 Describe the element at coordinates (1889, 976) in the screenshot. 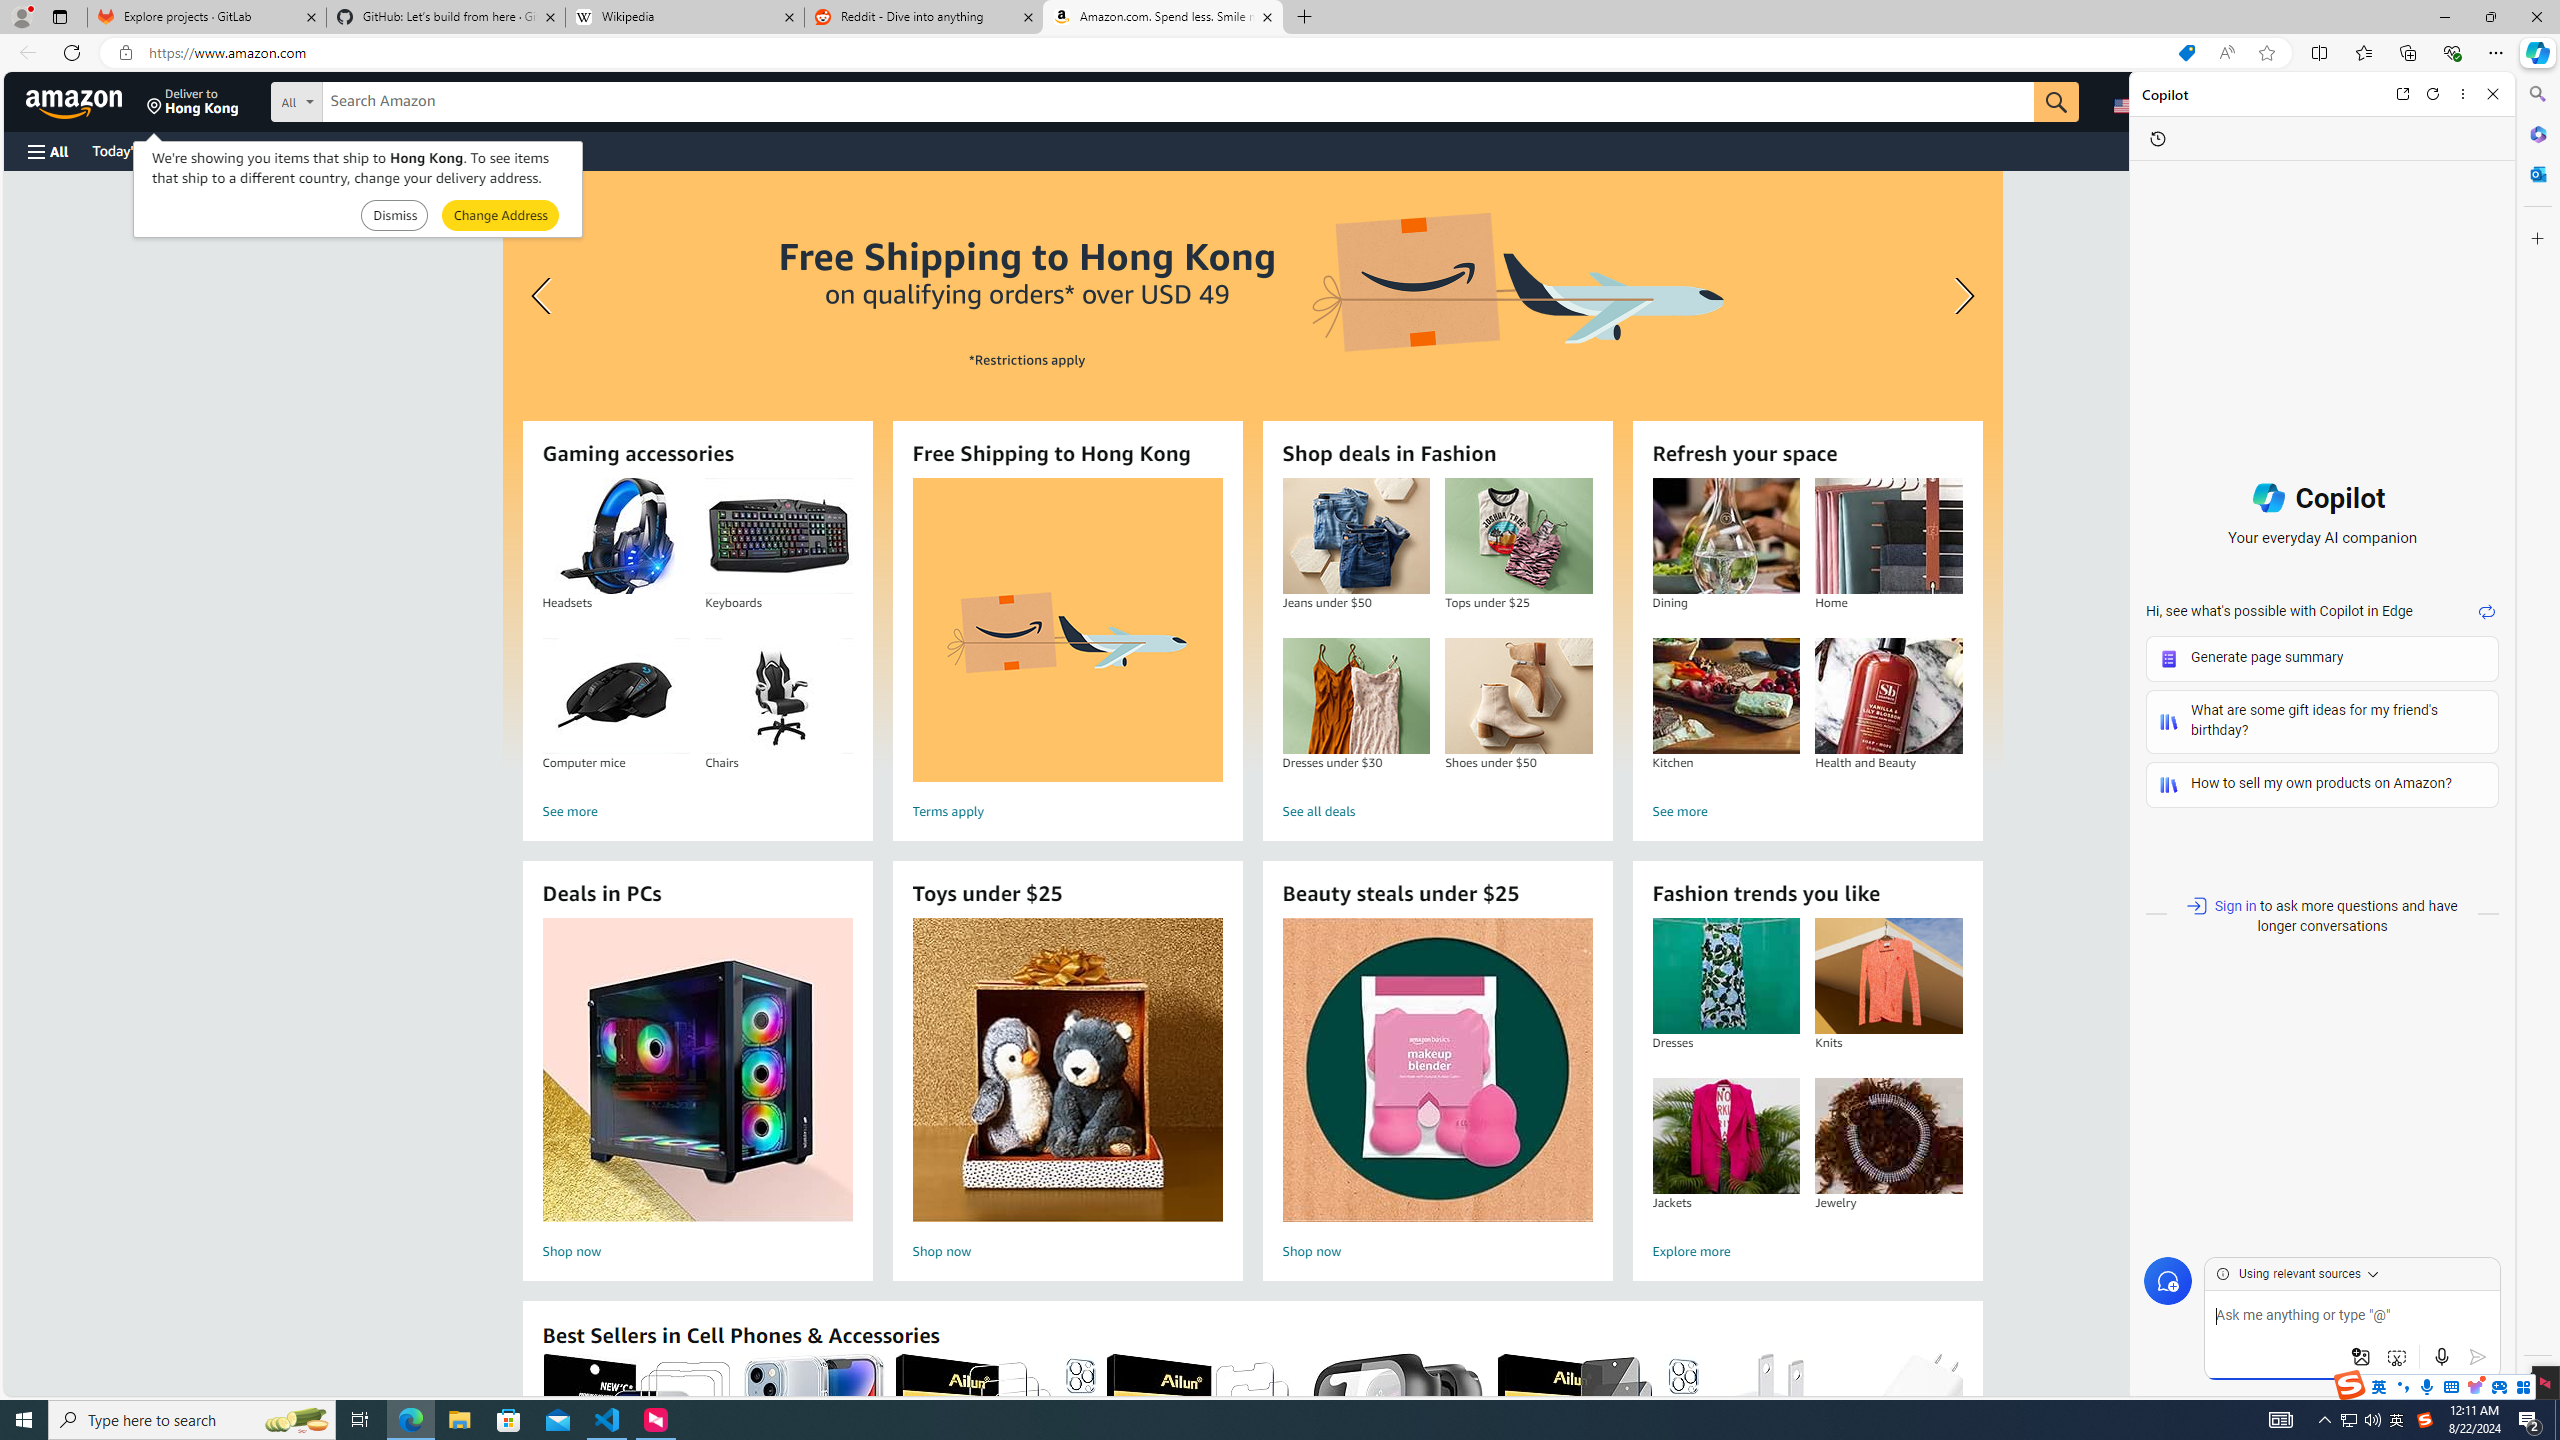

I see `Knits` at that location.